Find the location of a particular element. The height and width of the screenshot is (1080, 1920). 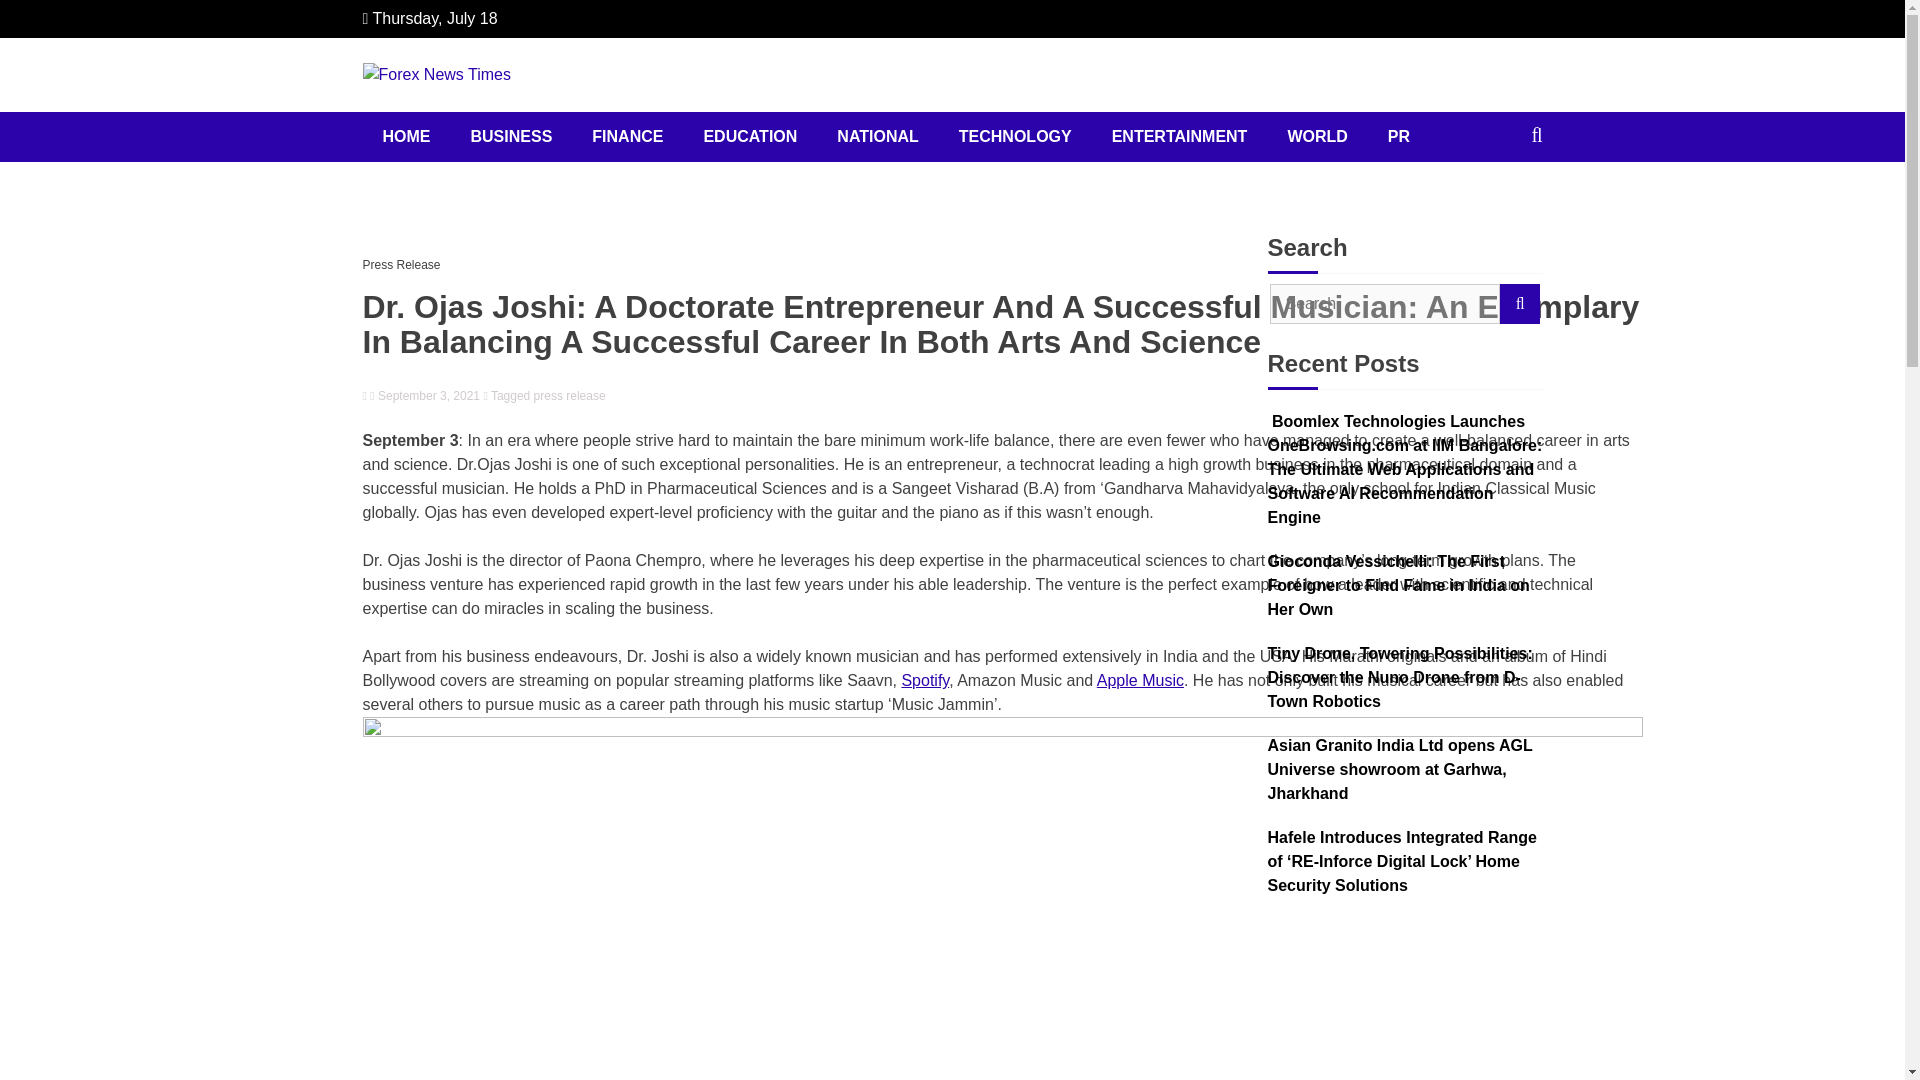

Apple Music is located at coordinates (1140, 680).